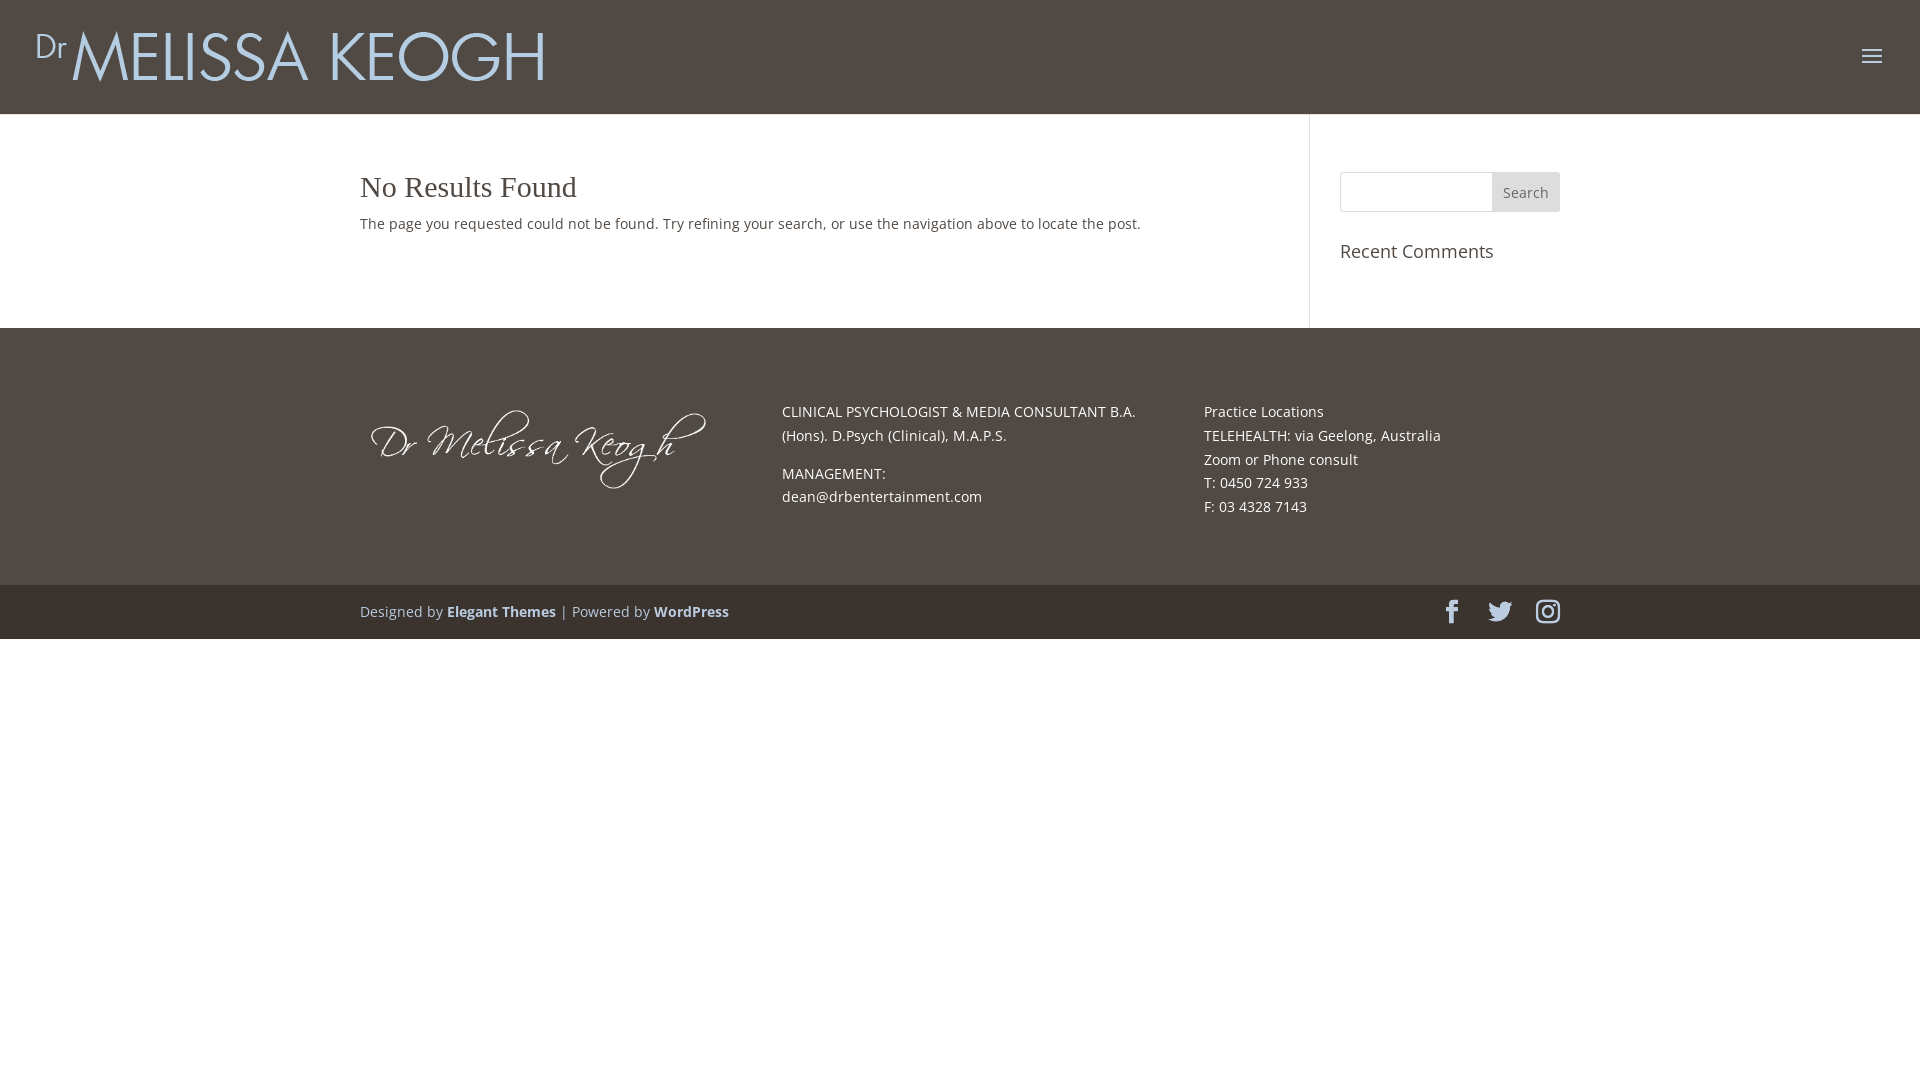 This screenshot has height=1080, width=1920. I want to click on Elegant Themes, so click(502, 612).